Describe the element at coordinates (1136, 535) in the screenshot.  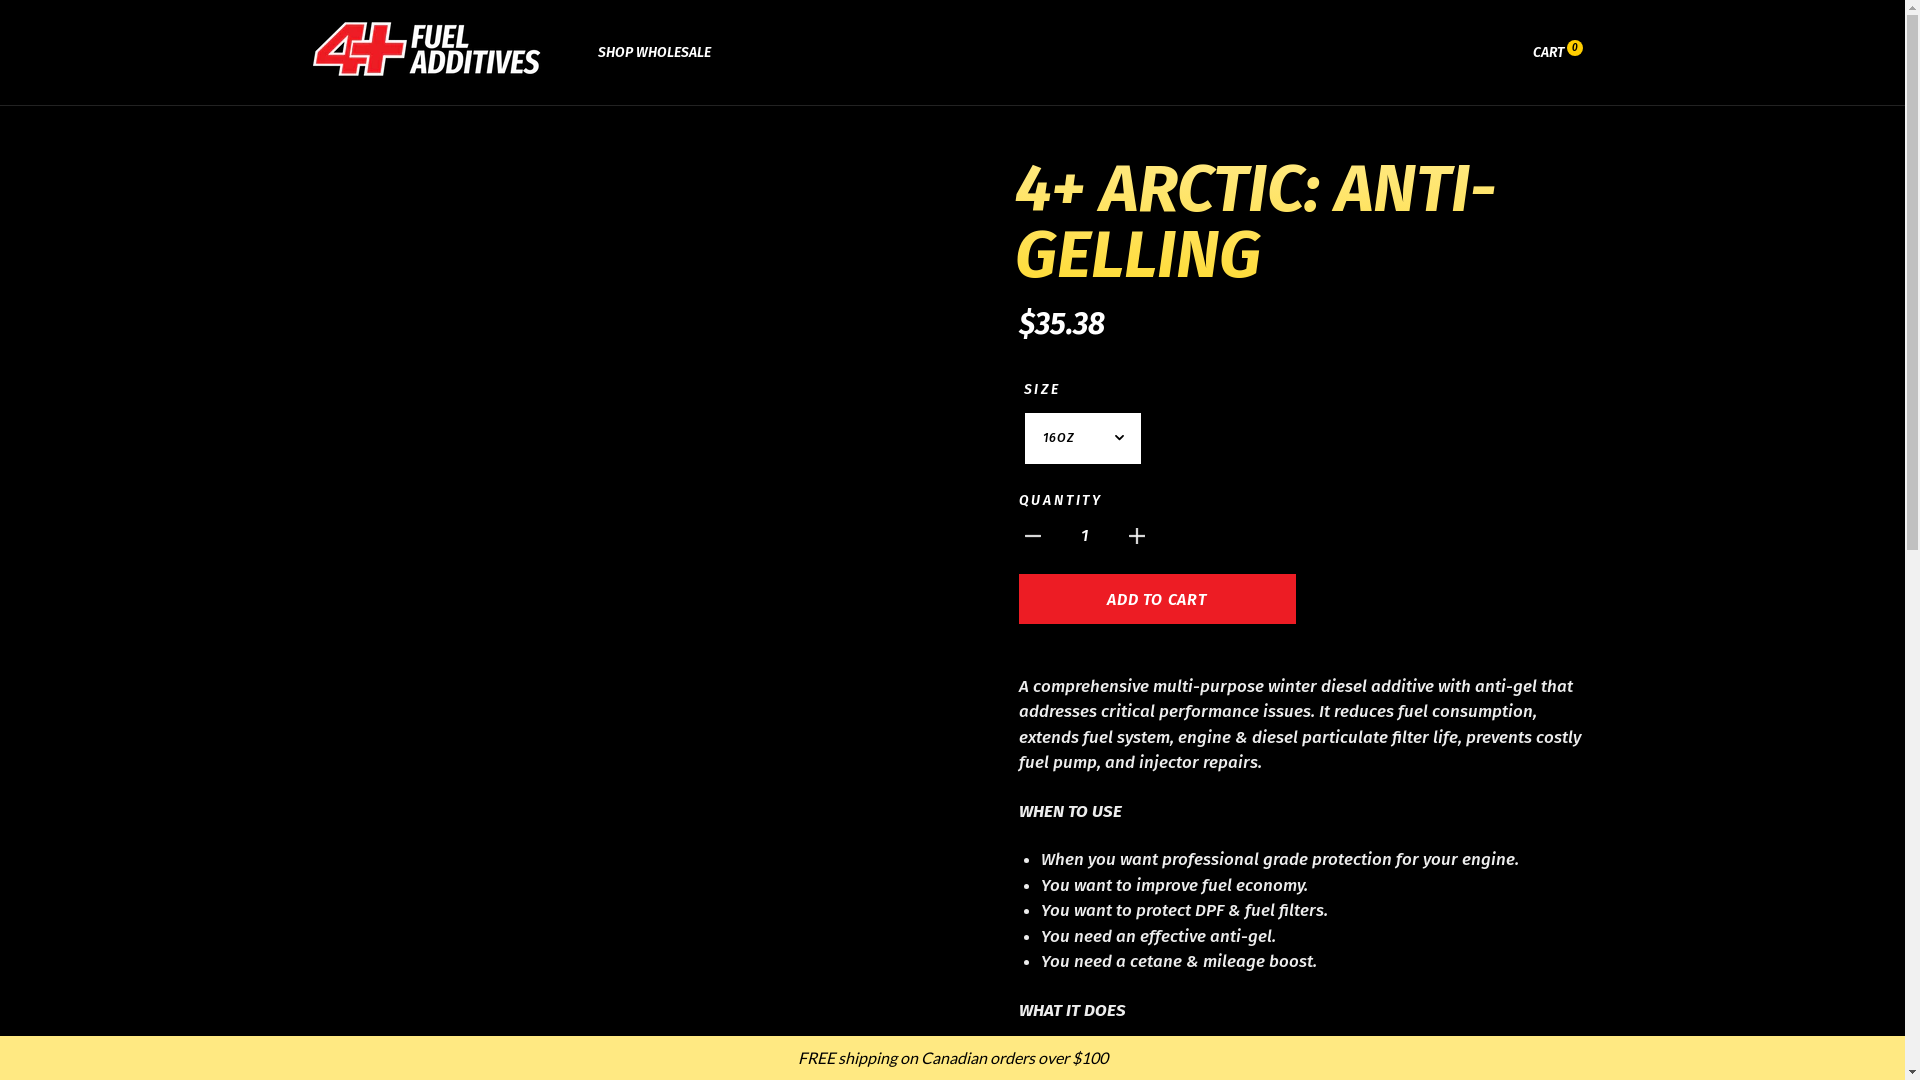
I see `Increase quantity by 1` at that location.